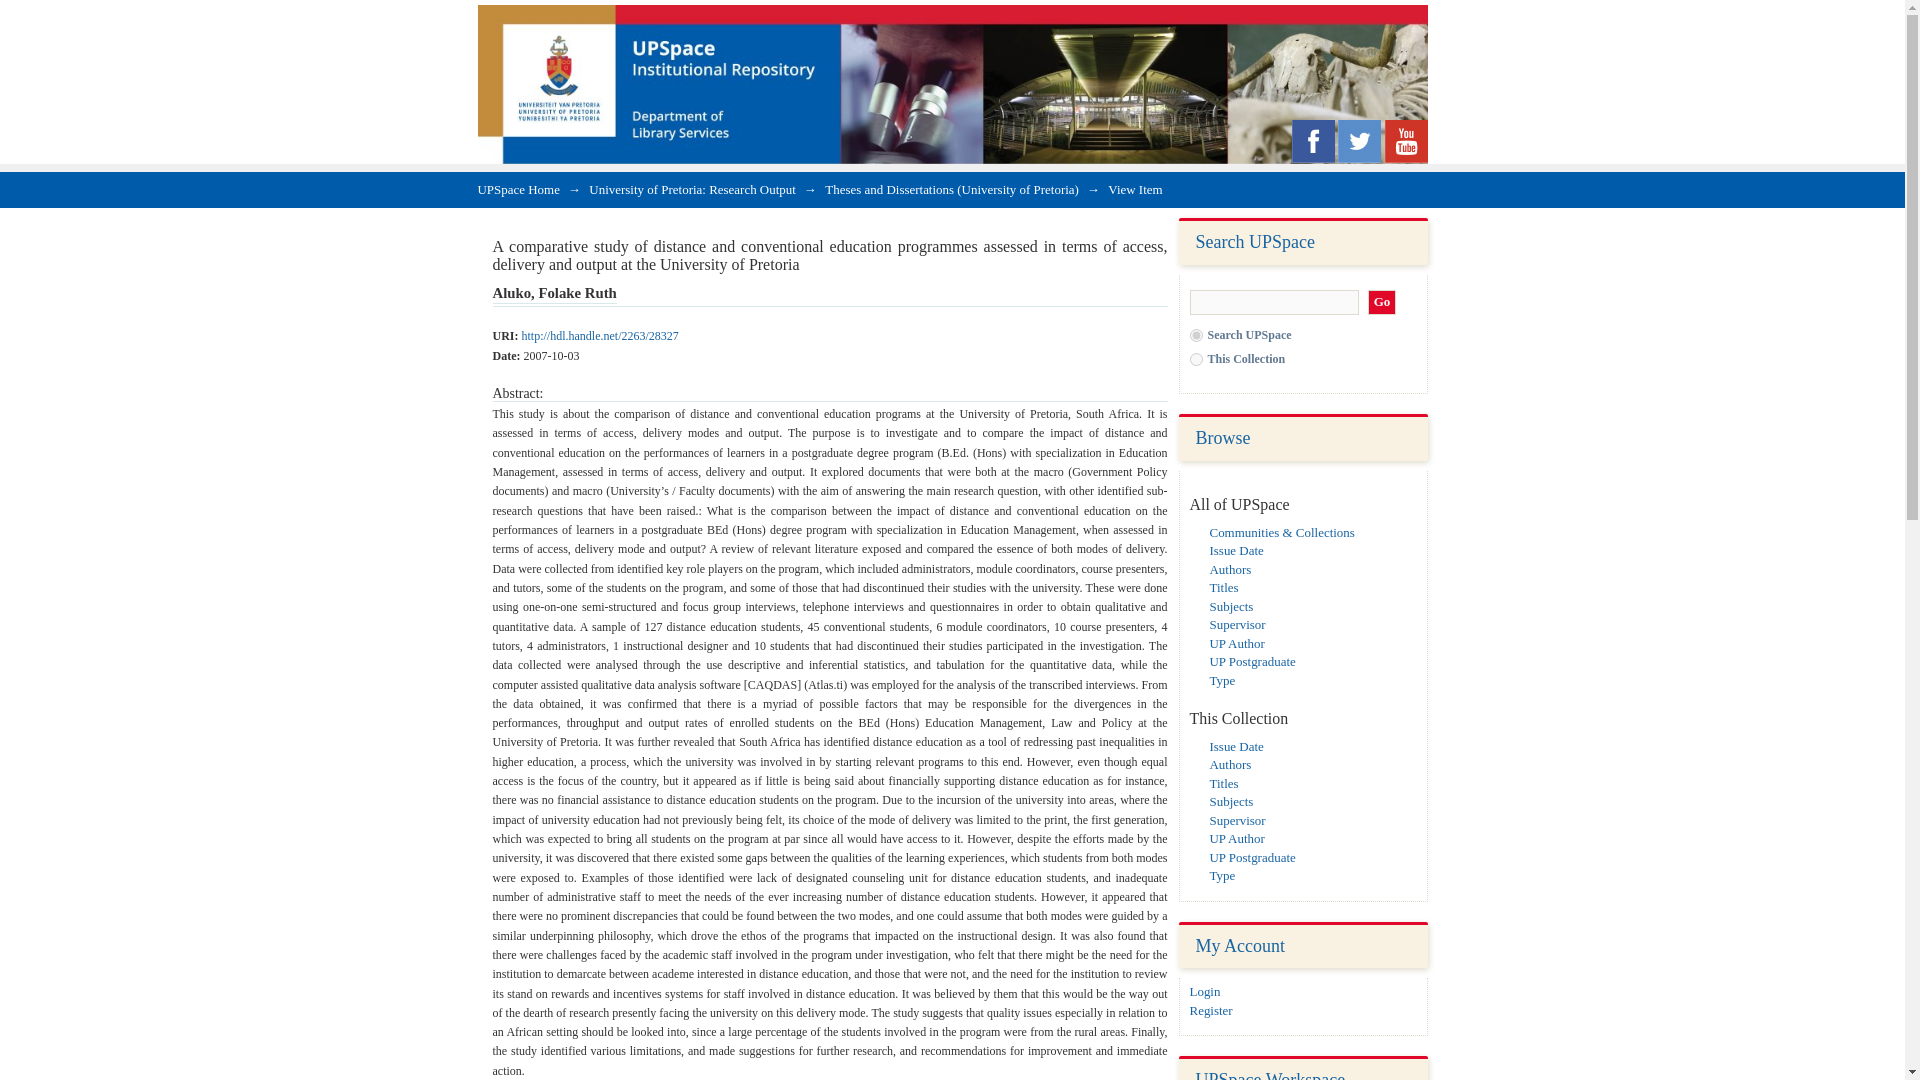 Image resolution: width=1920 pixels, height=1080 pixels. What do you see at coordinates (1230, 568) in the screenshot?
I see `Authors` at bounding box center [1230, 568].